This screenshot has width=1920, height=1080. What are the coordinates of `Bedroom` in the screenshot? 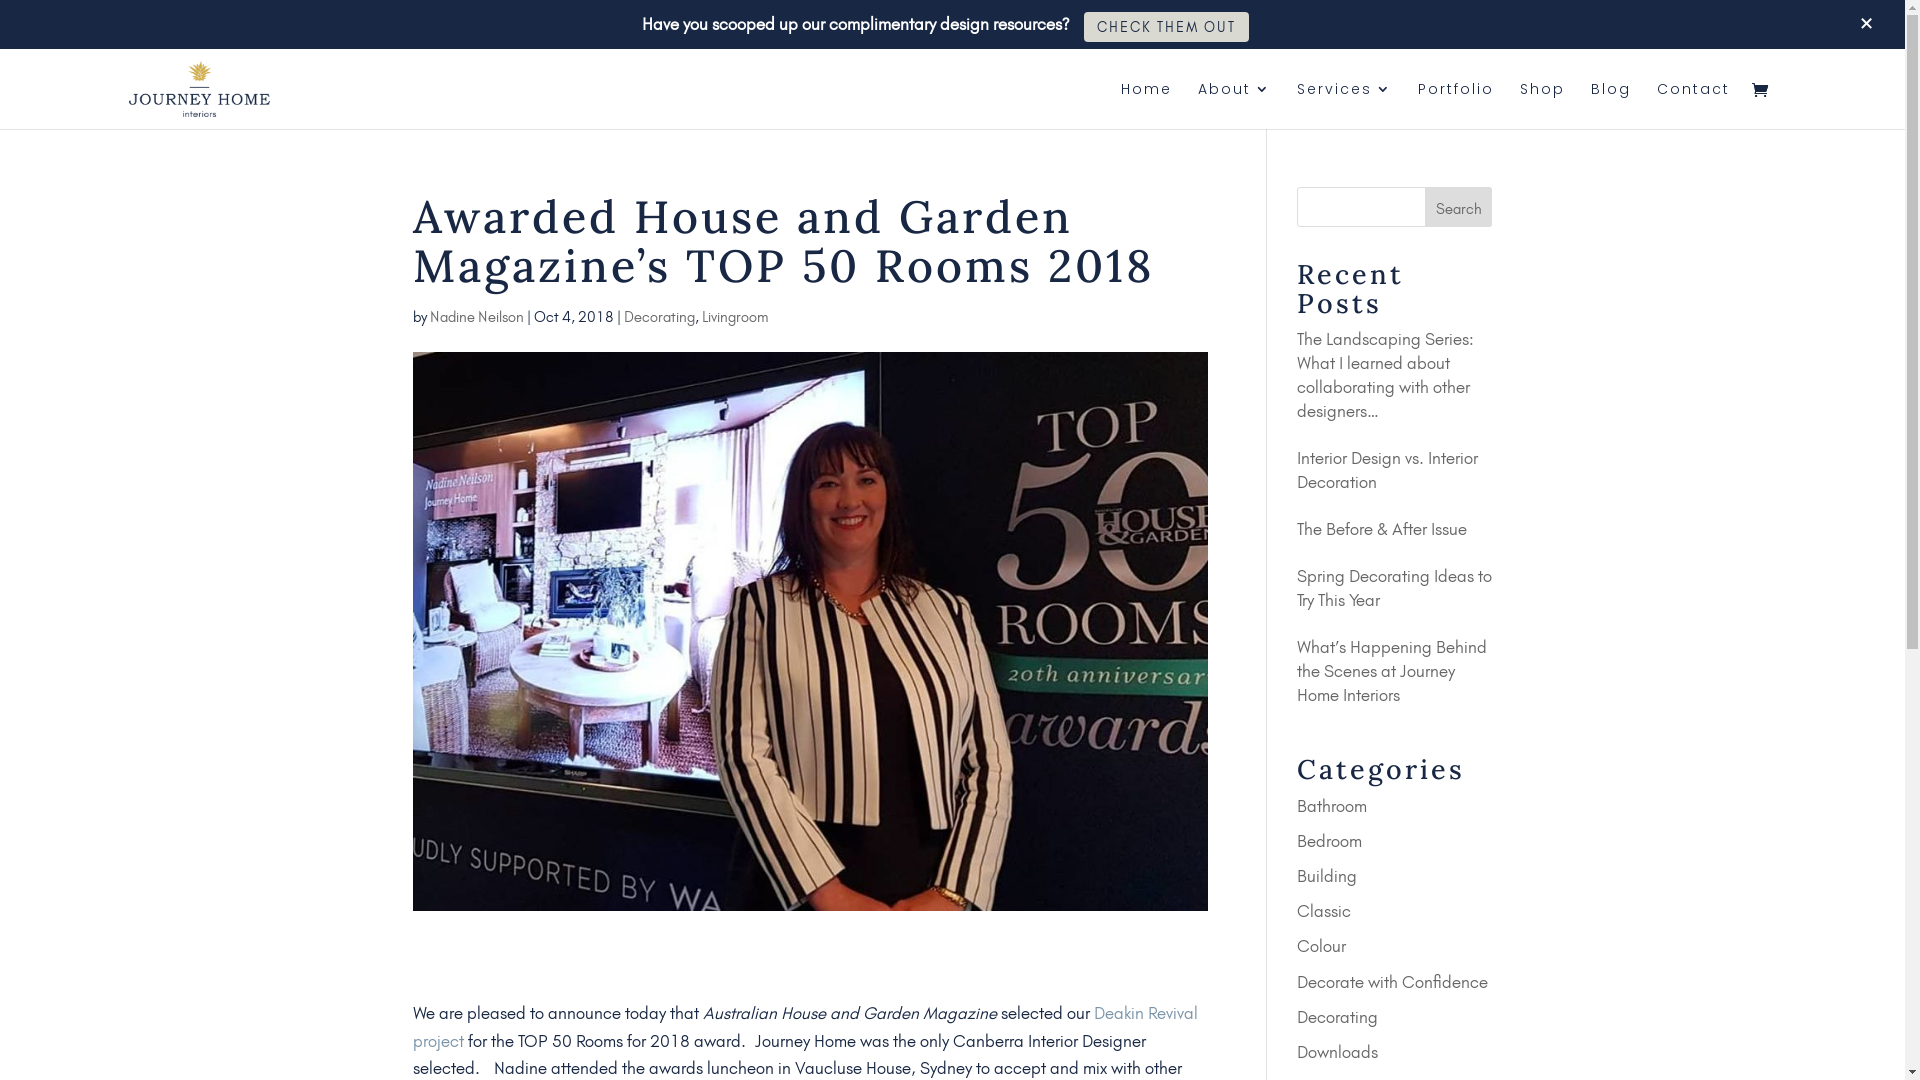 It's located at (1330, 841).